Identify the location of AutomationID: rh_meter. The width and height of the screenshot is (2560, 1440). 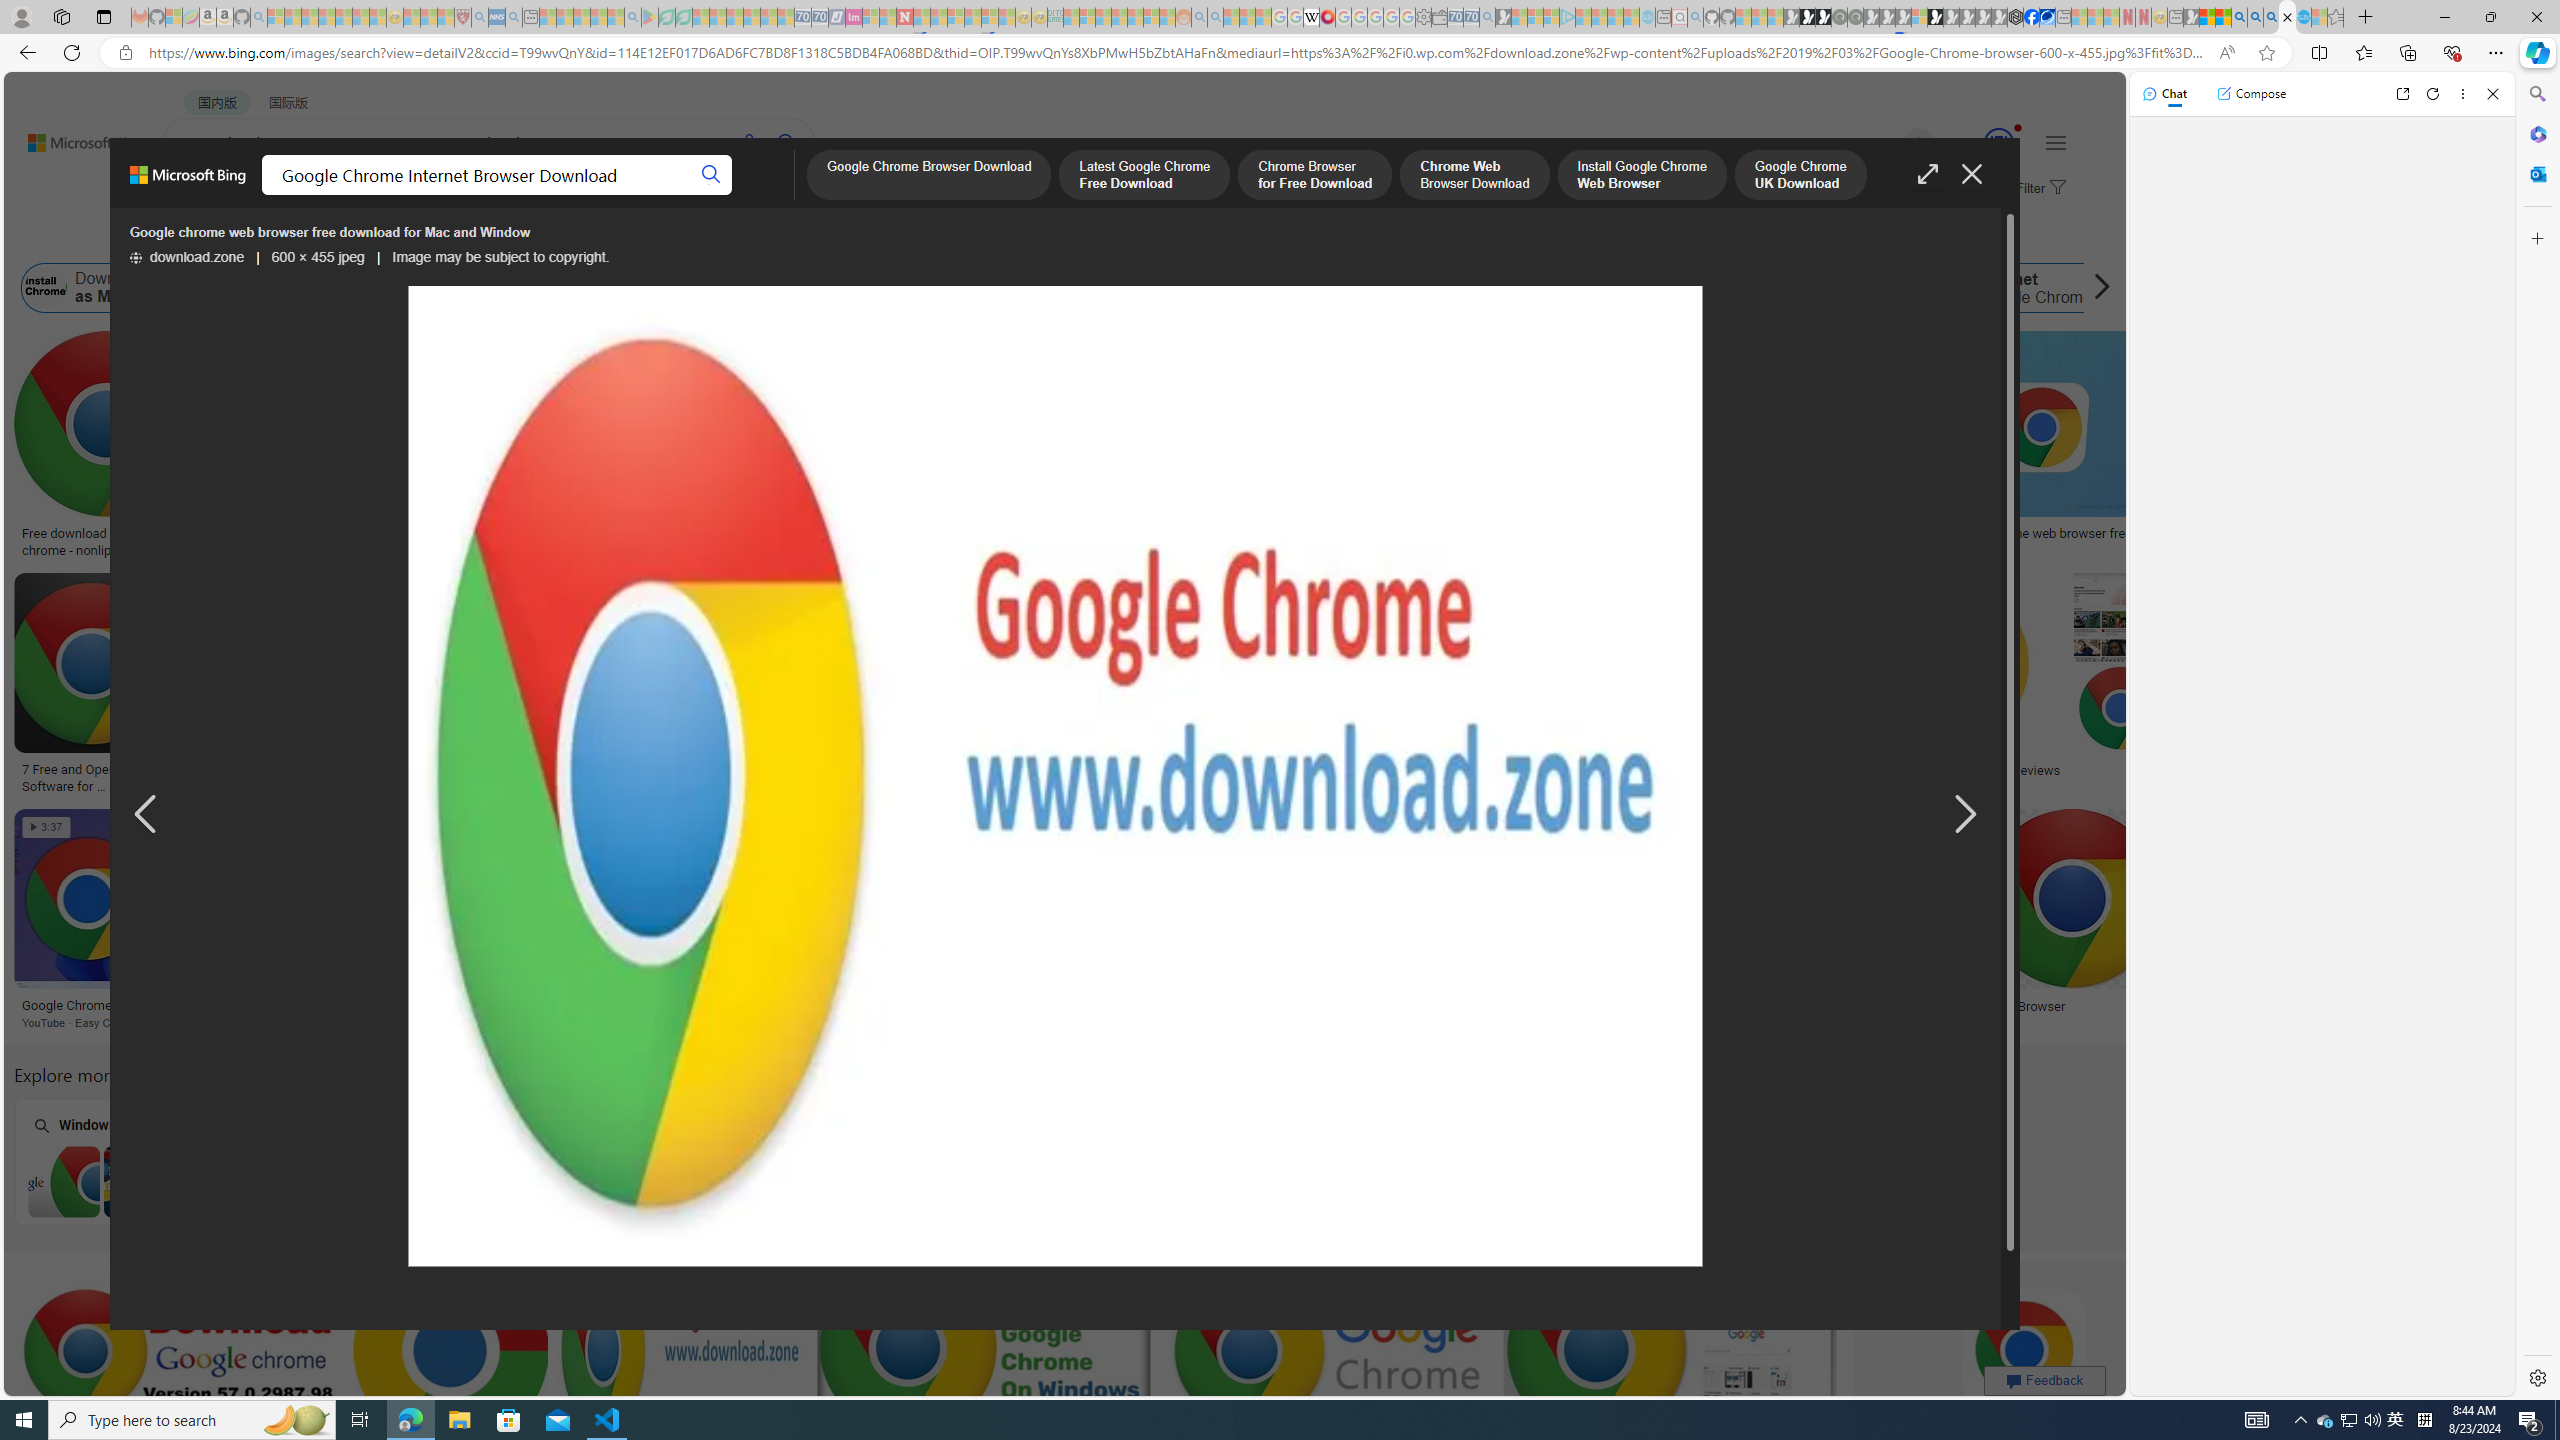
(1998, 142).